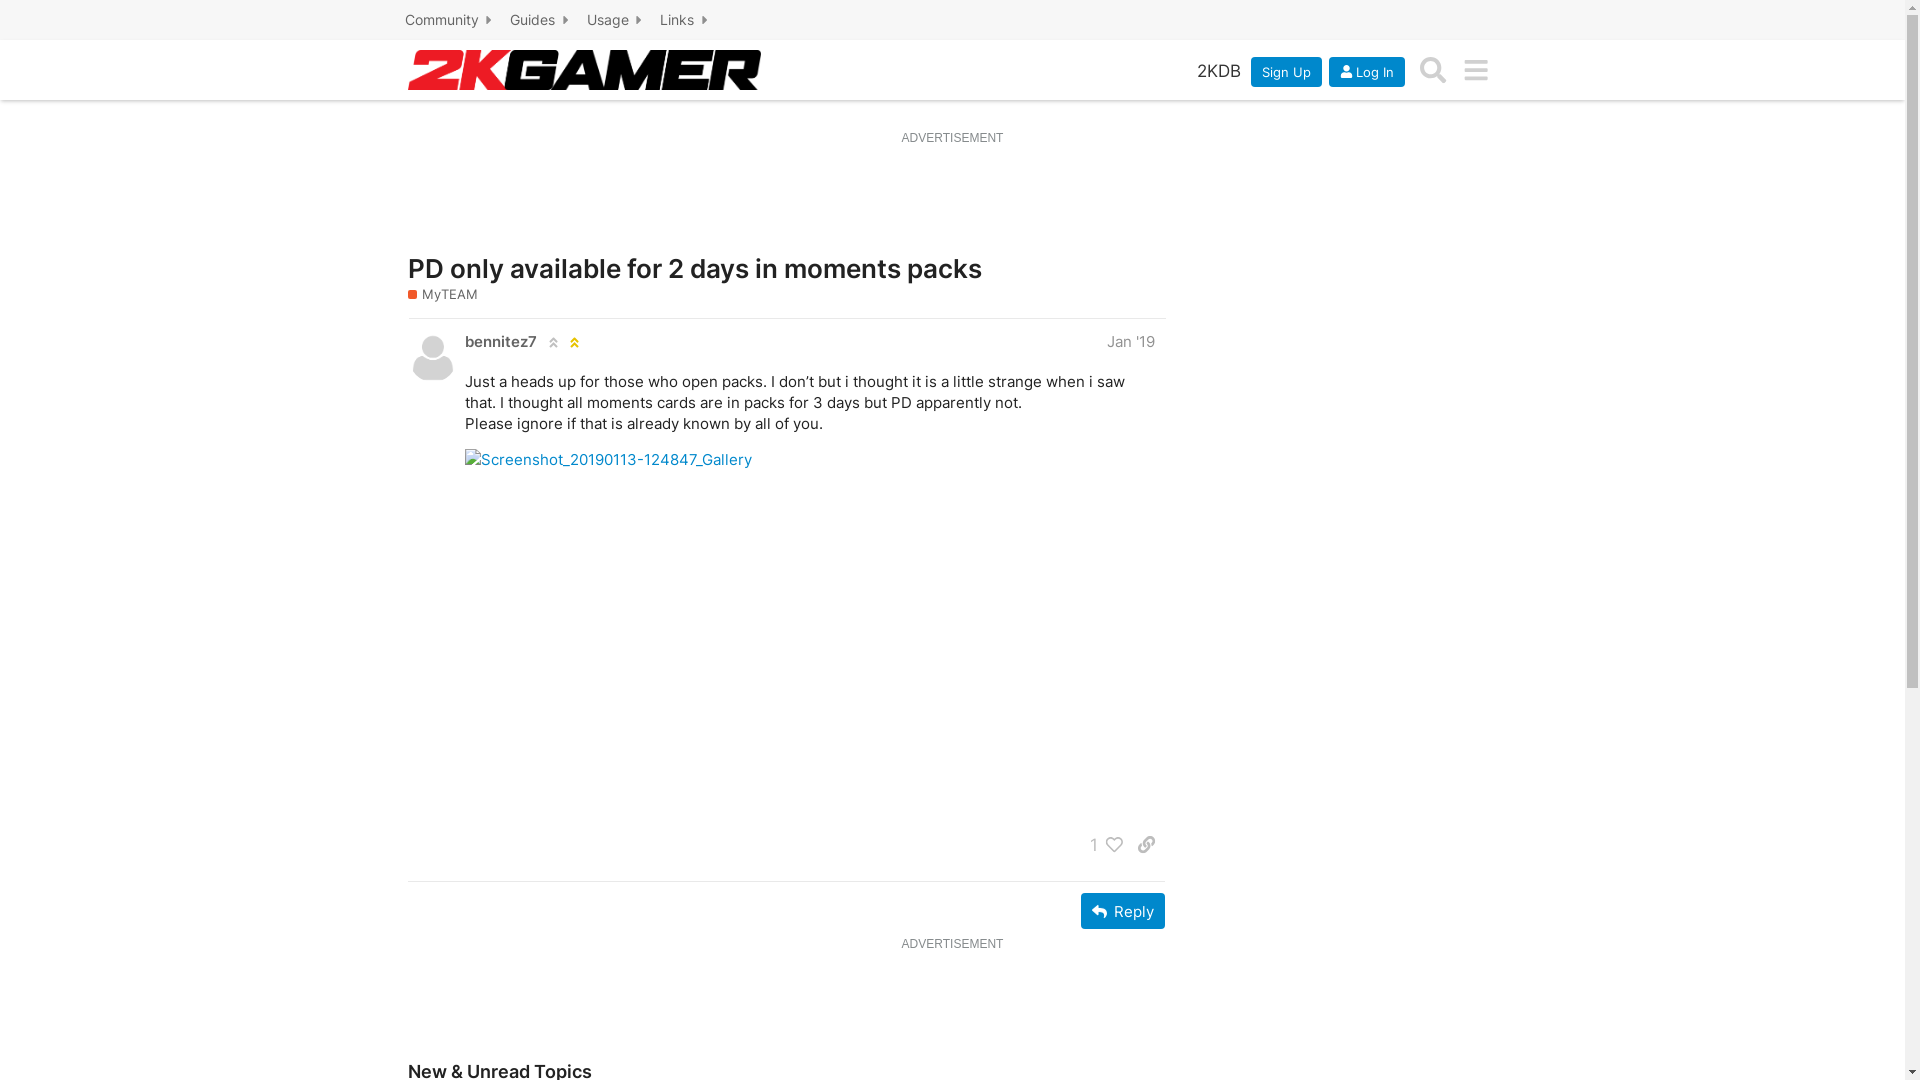  What do you see at coordinates (952, 195) in the screenshot?
I see `Advertisement` at bounding box center [952, 195].